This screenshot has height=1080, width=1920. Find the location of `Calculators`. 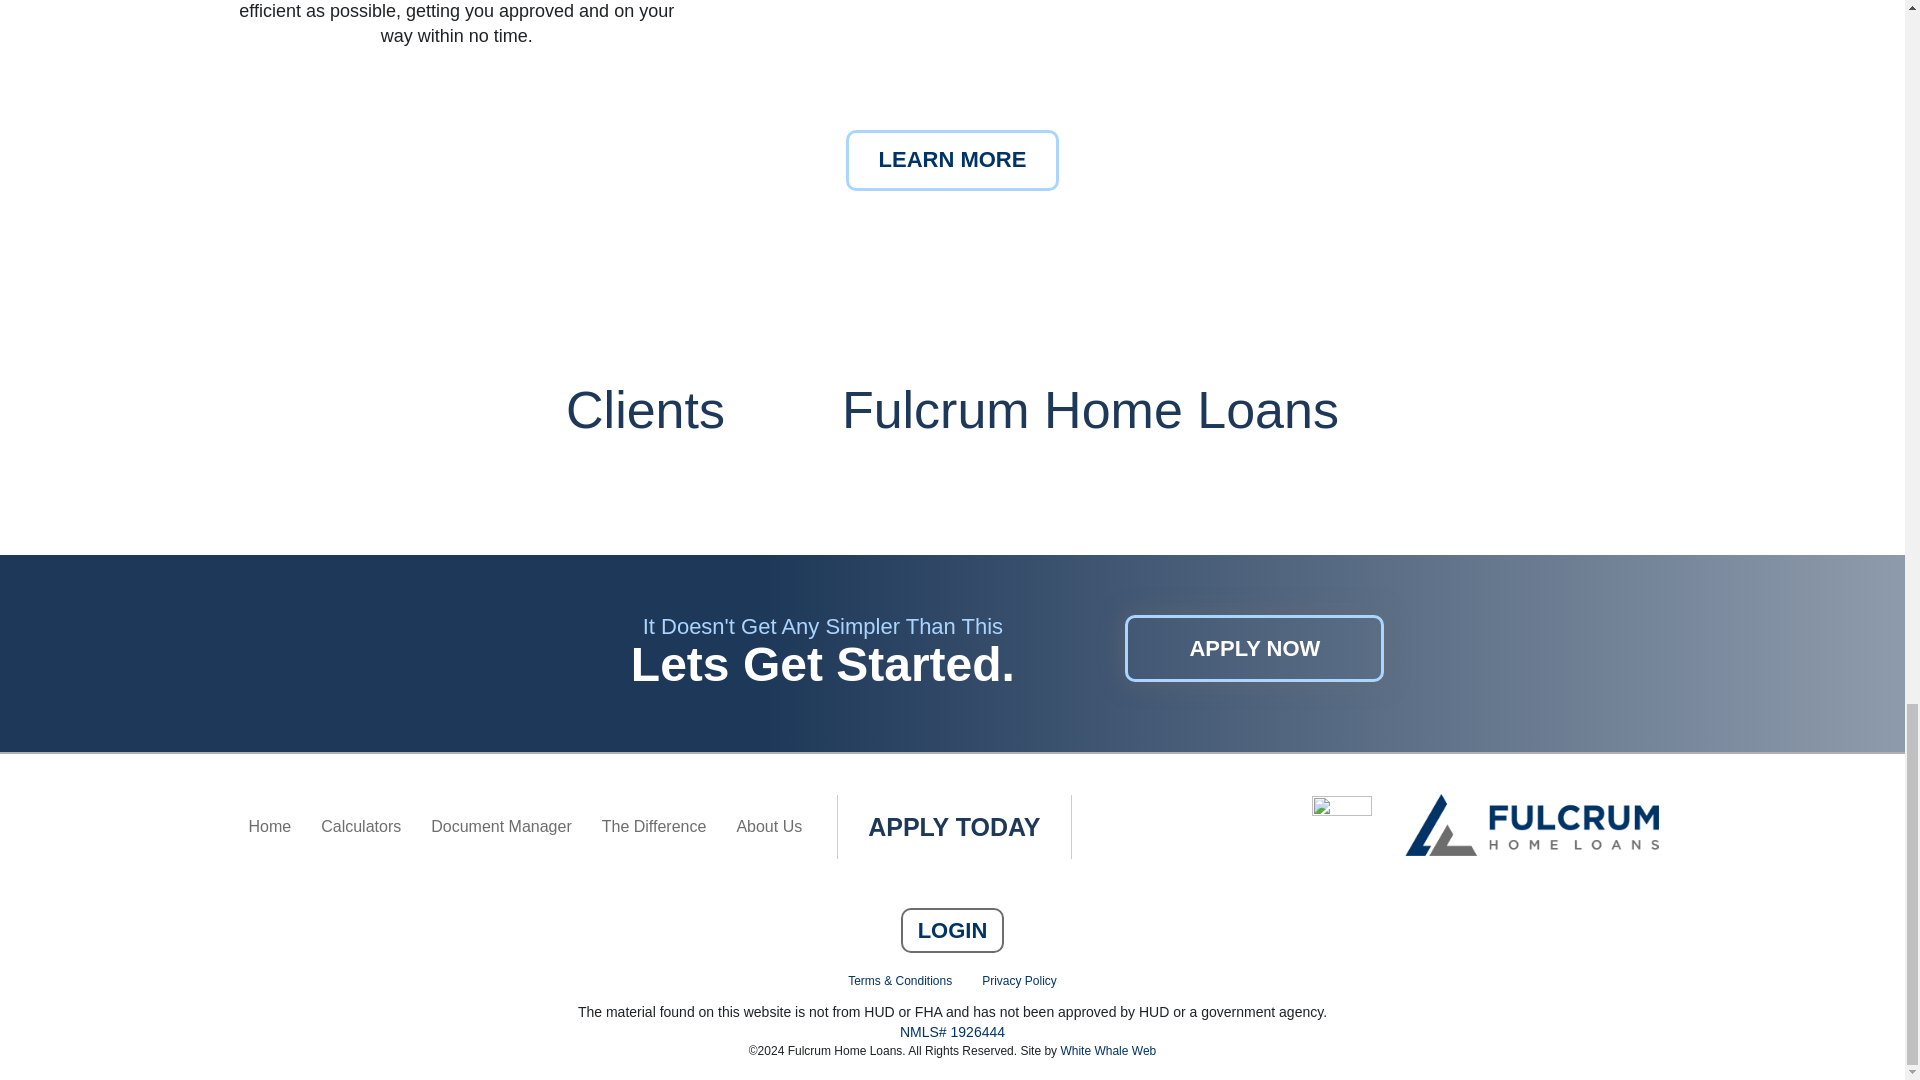

Calculators is located at coordinates (360, 826).